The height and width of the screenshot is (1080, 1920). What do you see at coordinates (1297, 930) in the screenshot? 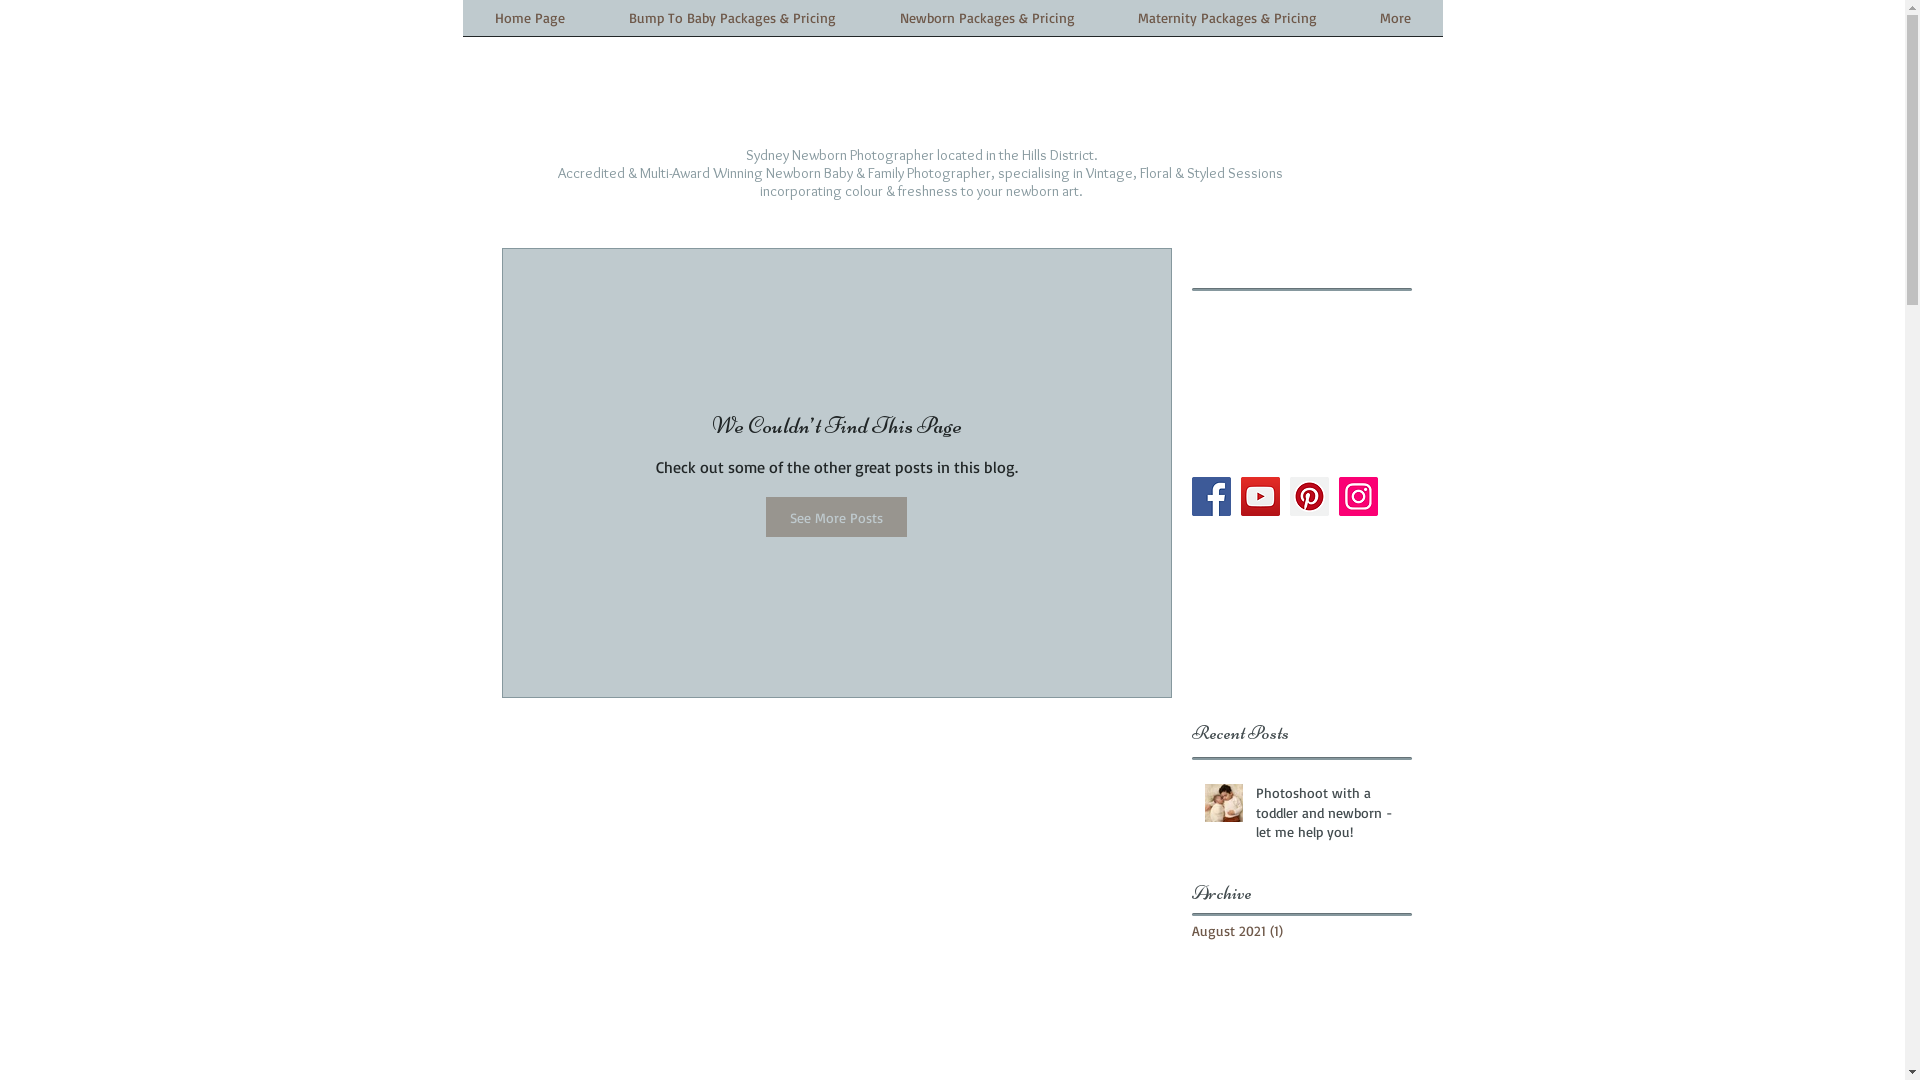
I see `August 2021 (1)` at bounding box center [1297, 930].